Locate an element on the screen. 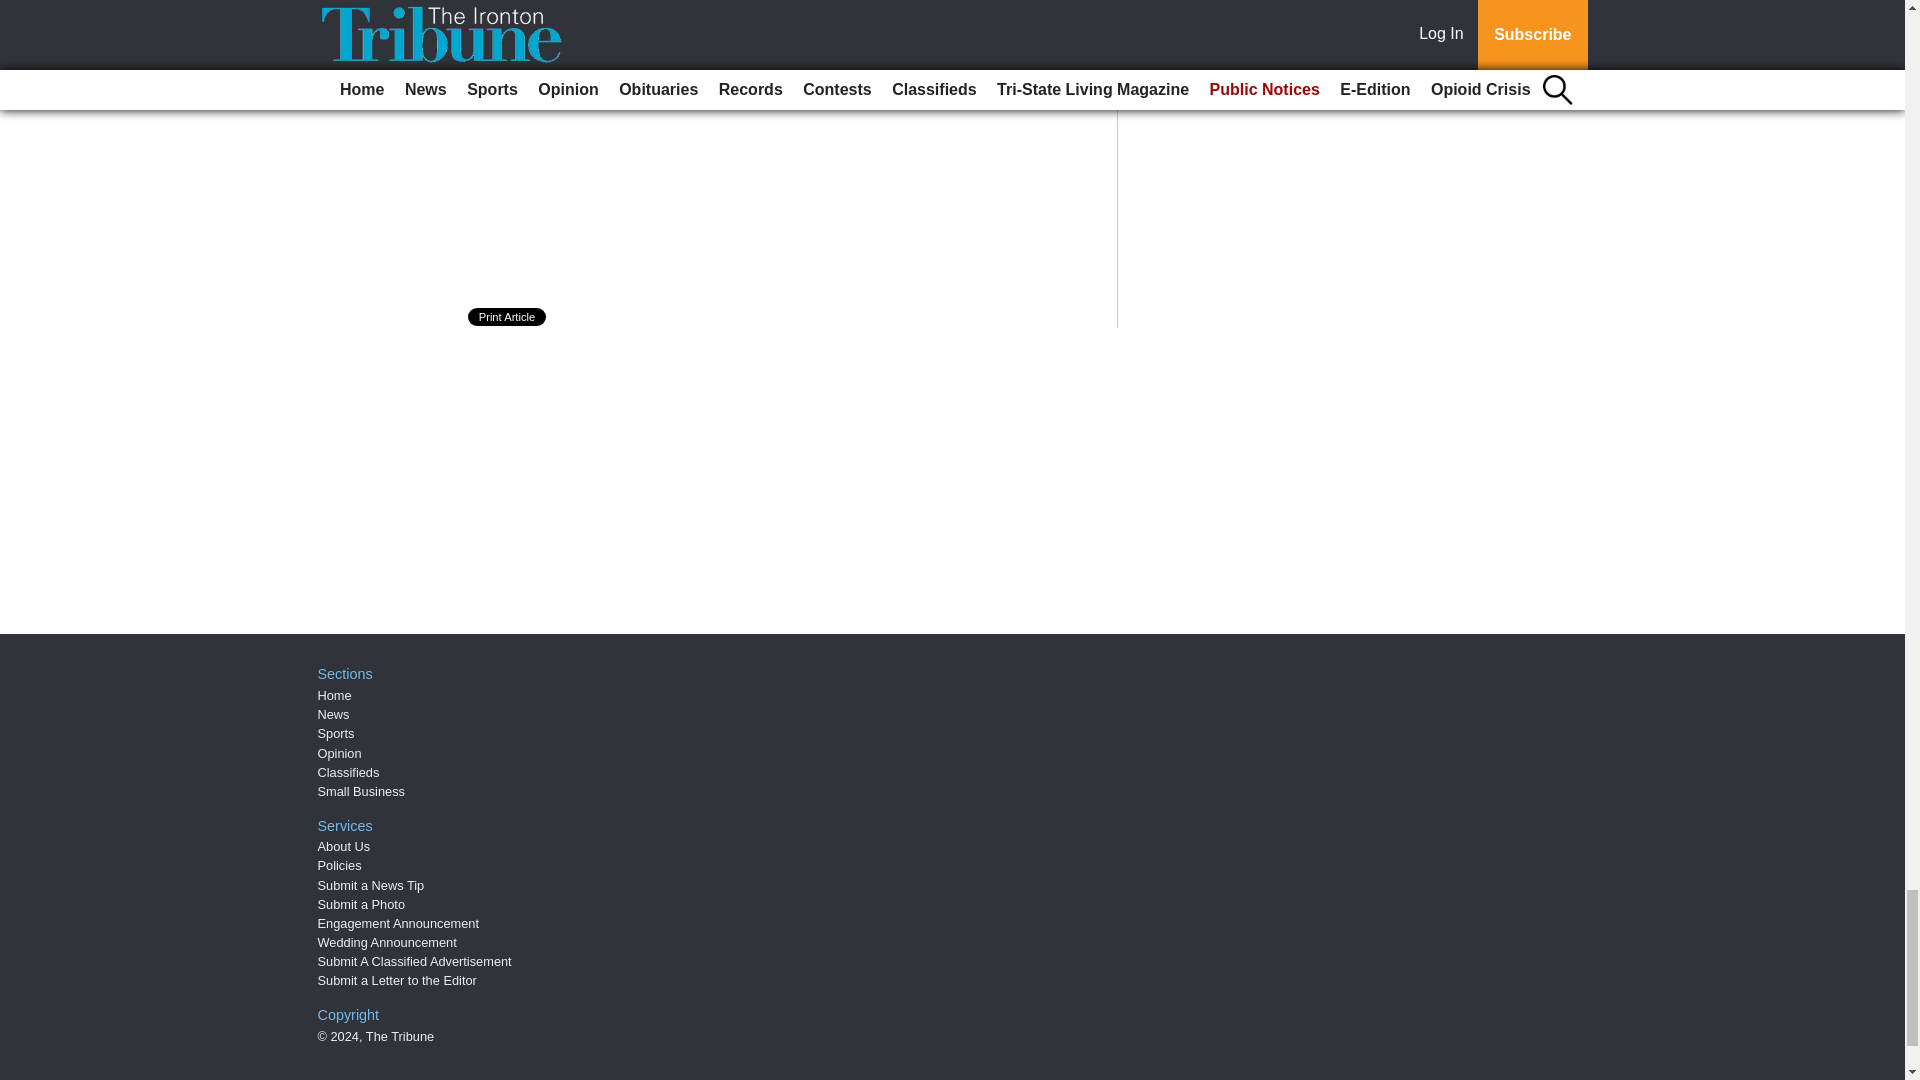  News is located at coordinates (334, 714).